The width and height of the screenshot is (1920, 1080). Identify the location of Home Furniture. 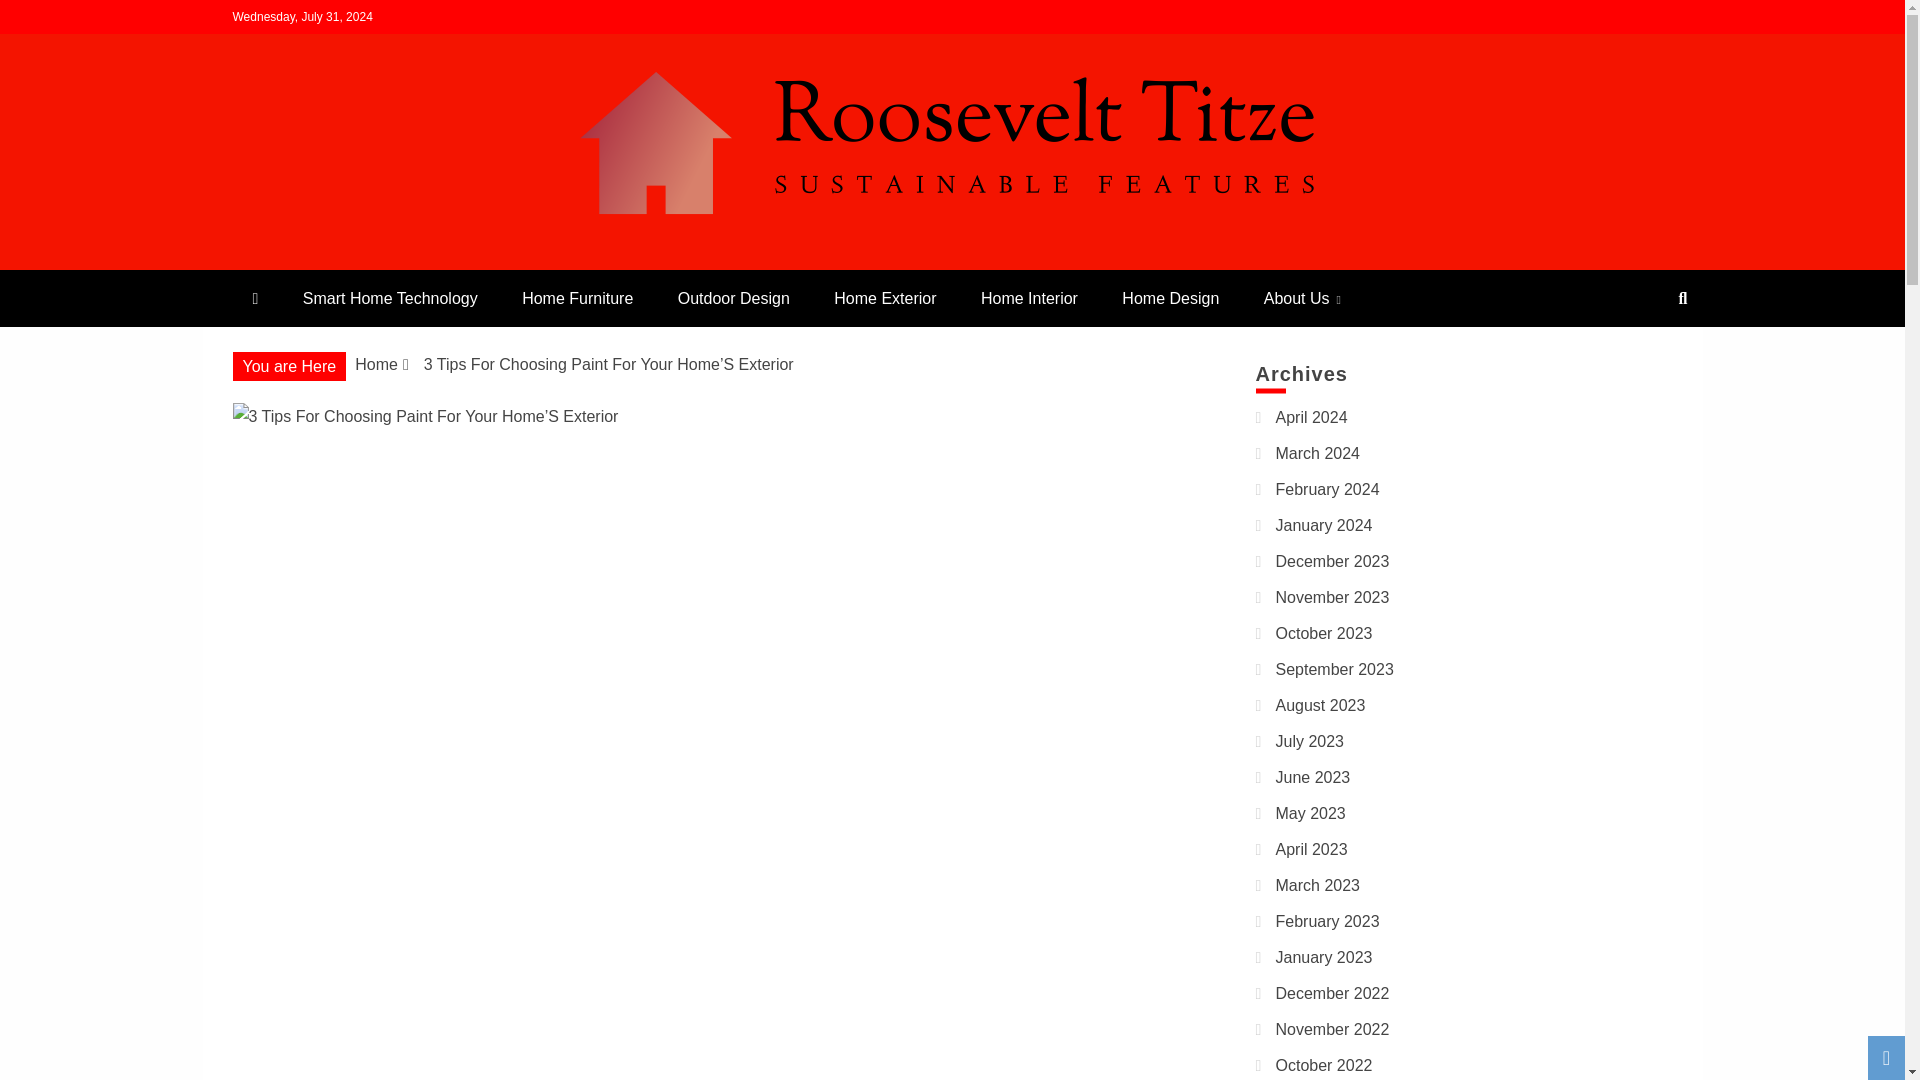
(576, 298).